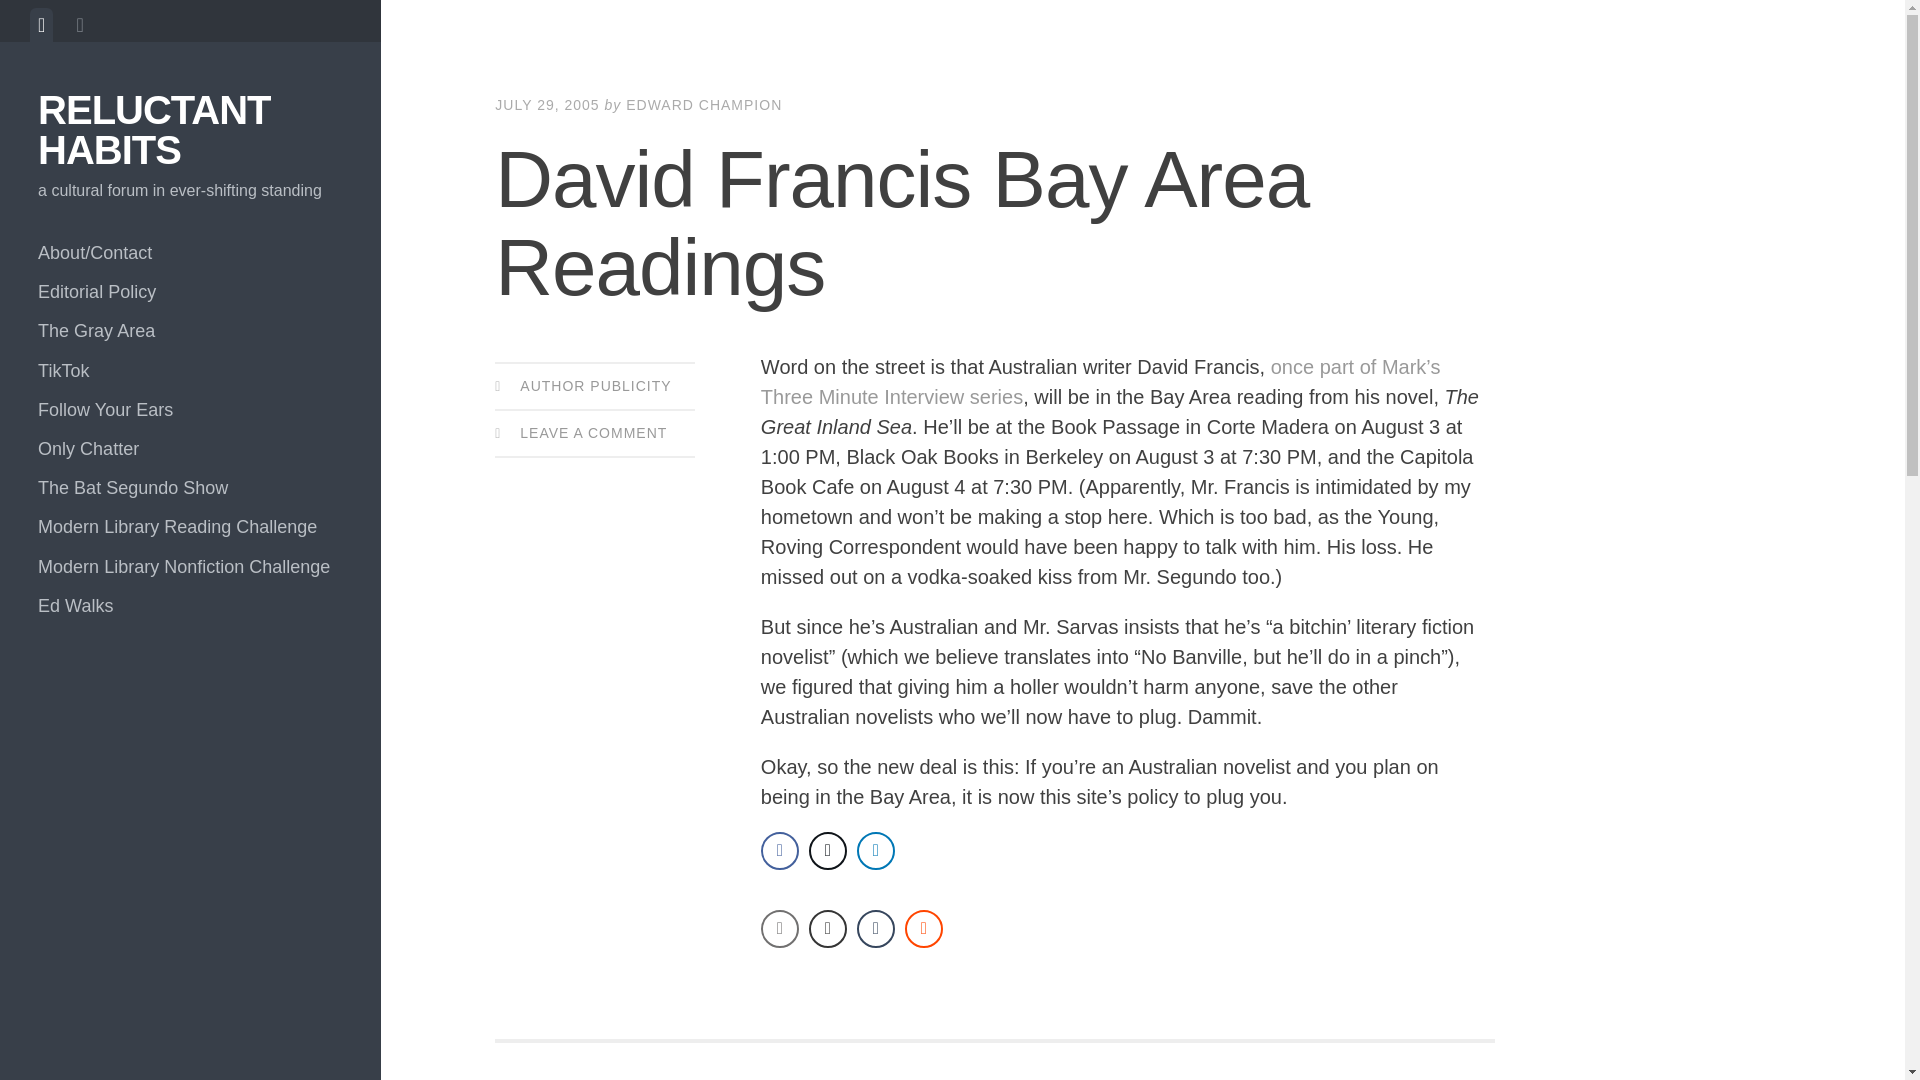 This screenshot has width=1920, height=1080. What do you see at coordinates (190, 292) in the screenshot?
I see `Editorial Policy` at bounding box center [190, 292].